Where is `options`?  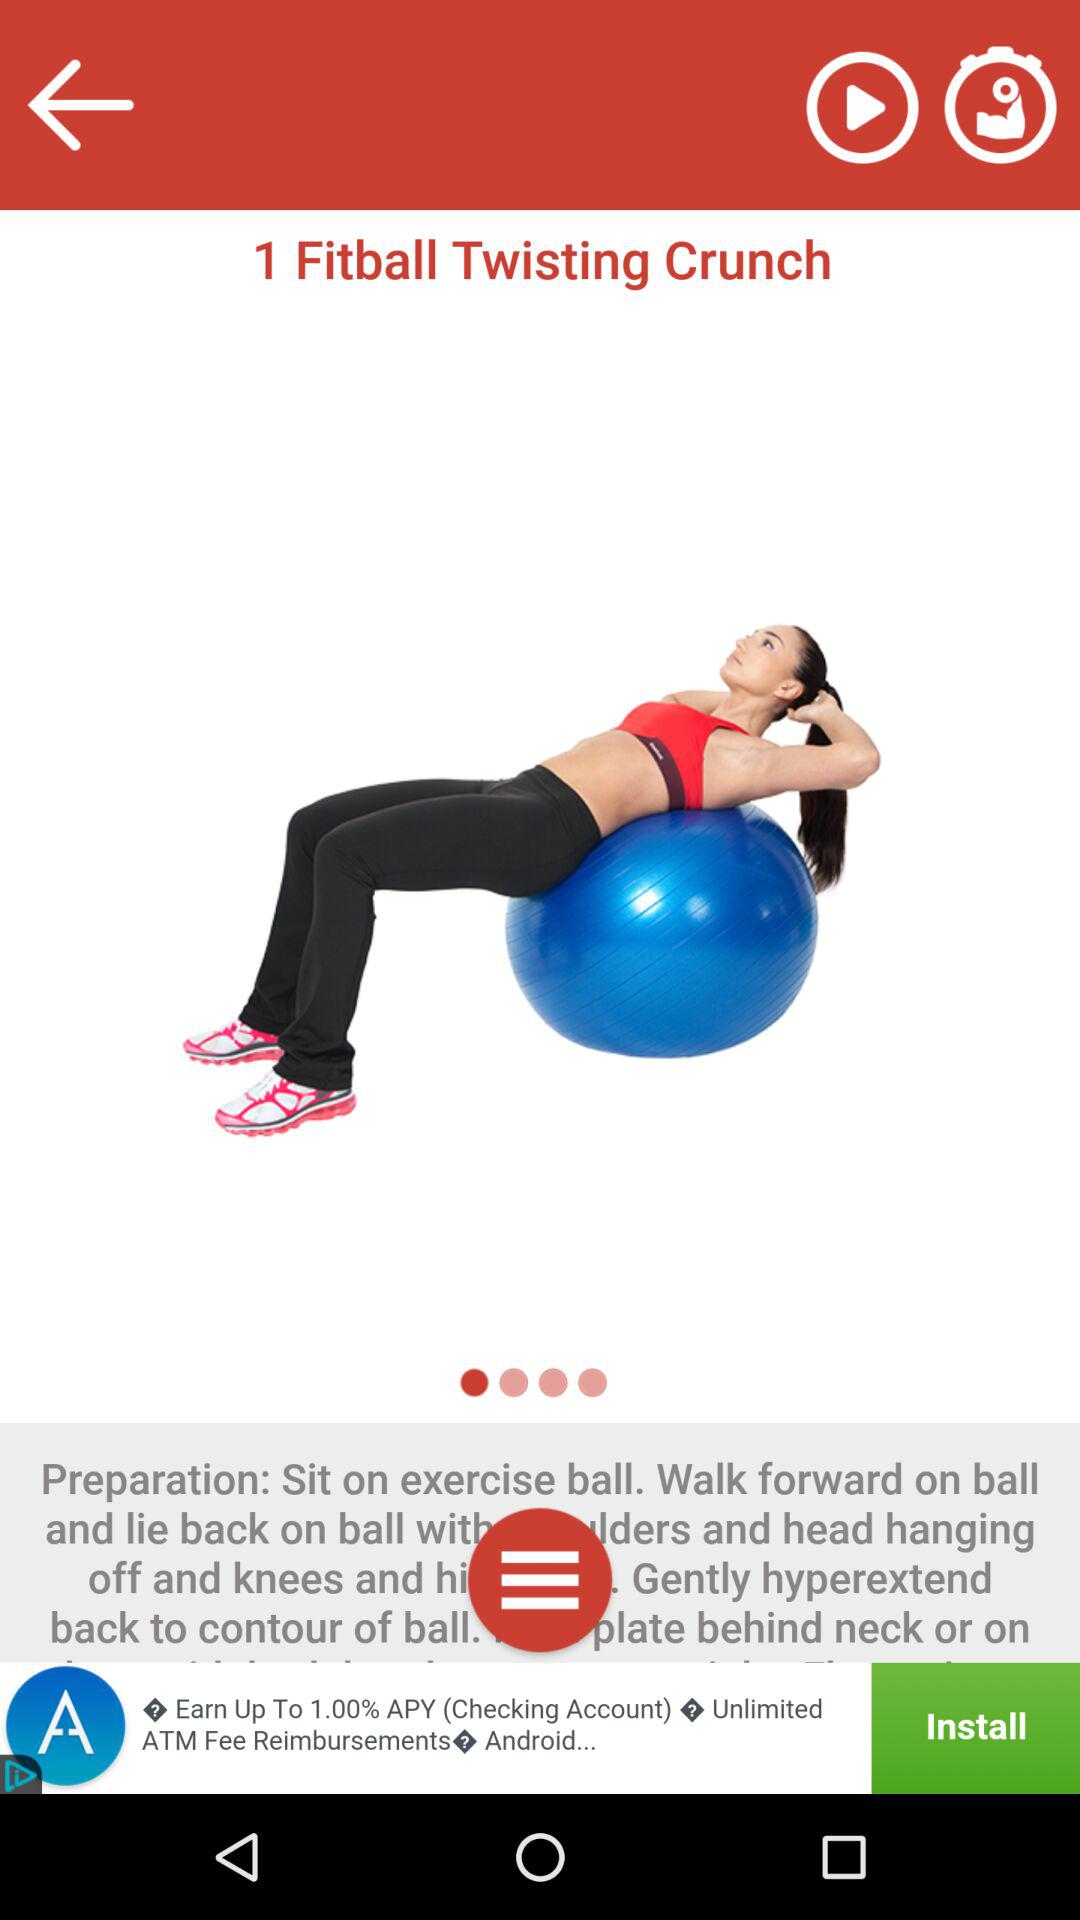
options is located at coordinates (540, 1584).